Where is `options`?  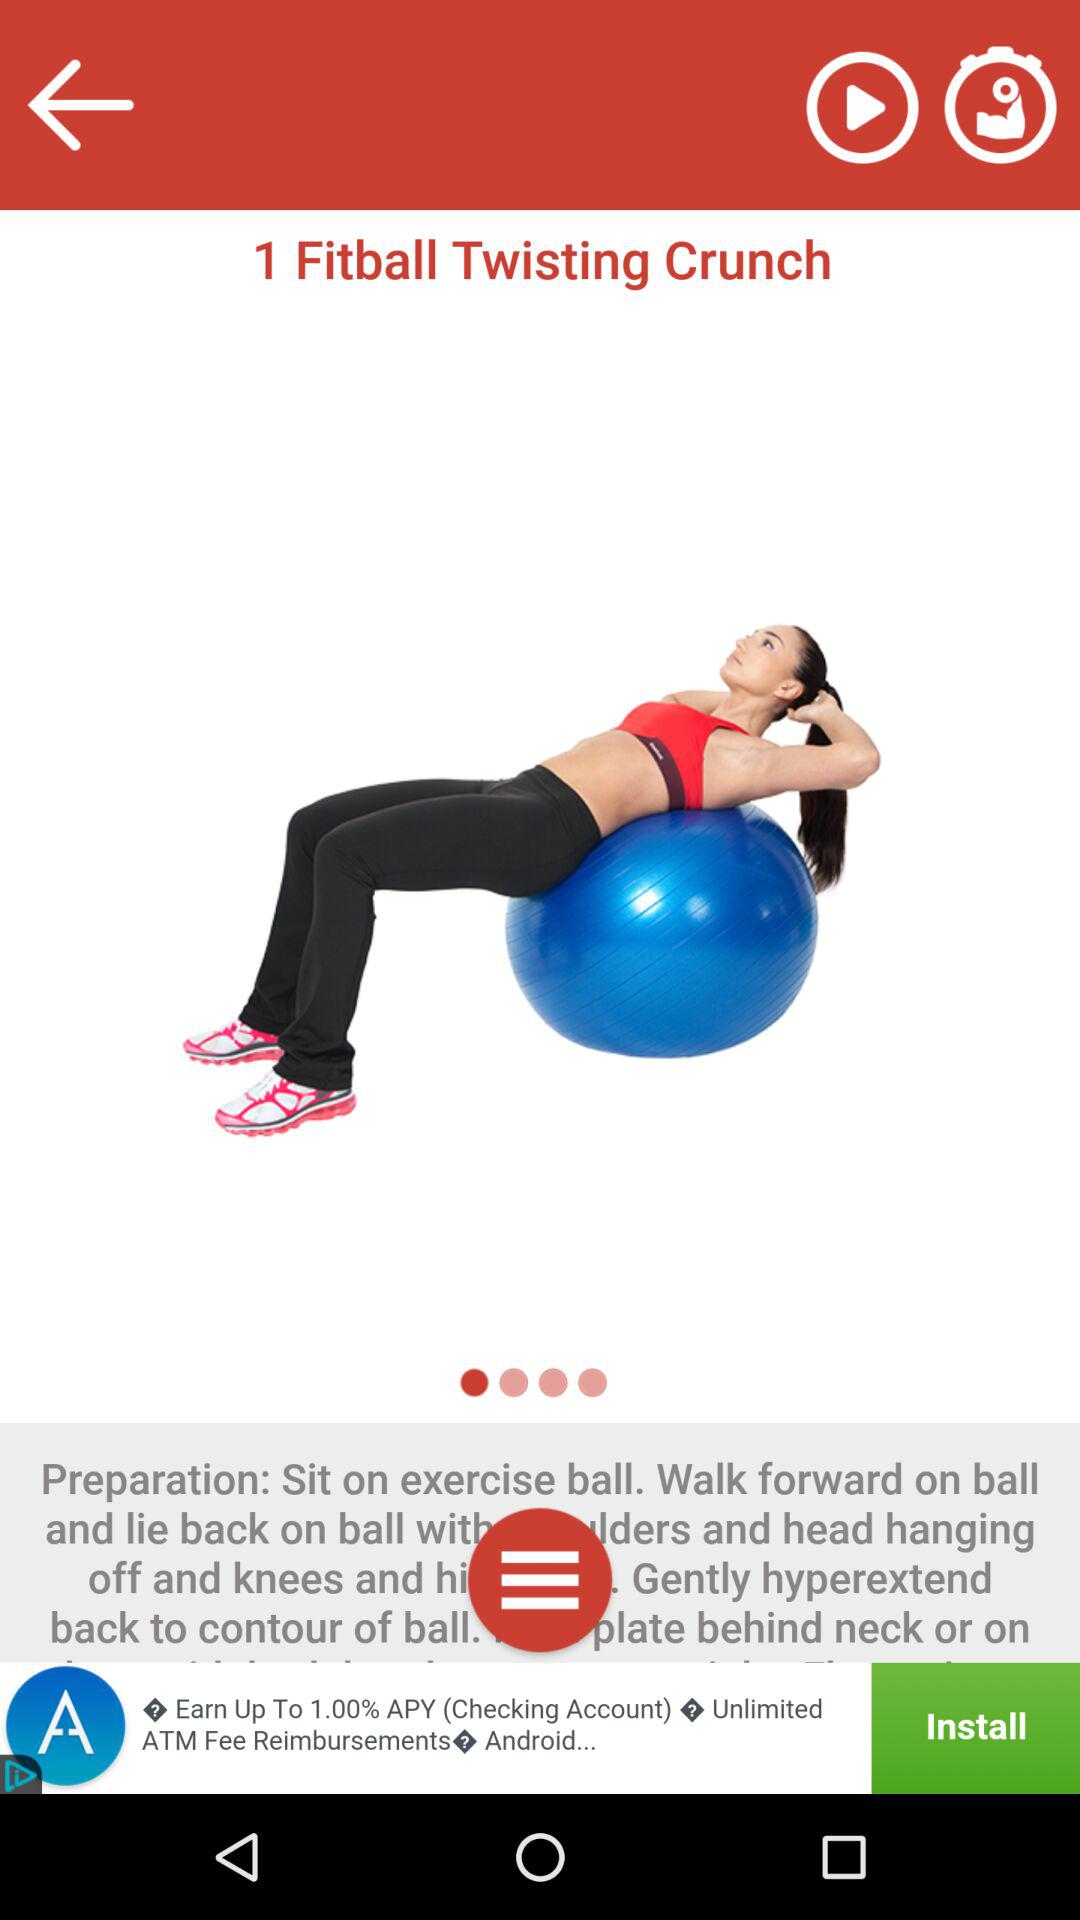
options is located at coordinates (540, 1584).